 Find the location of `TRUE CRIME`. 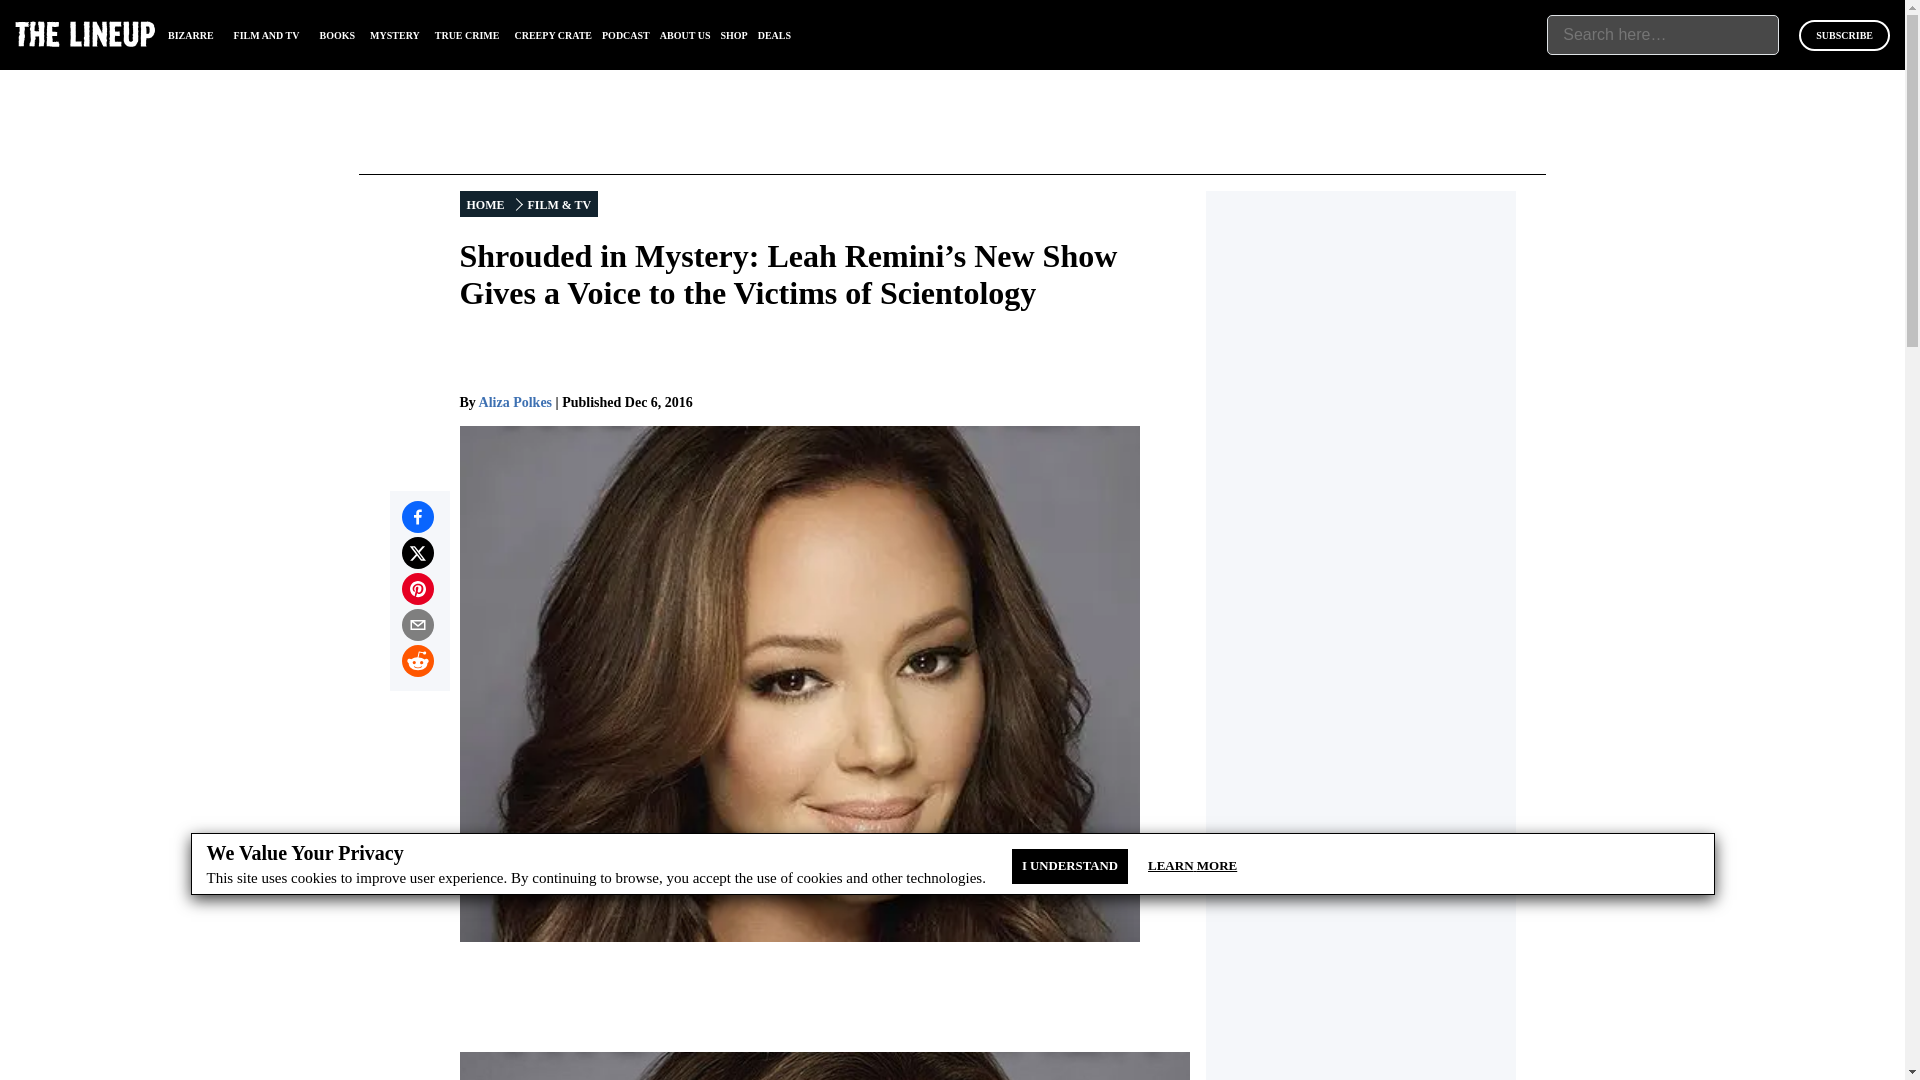

TRUE CRIME is located at coordinates (467, 36).